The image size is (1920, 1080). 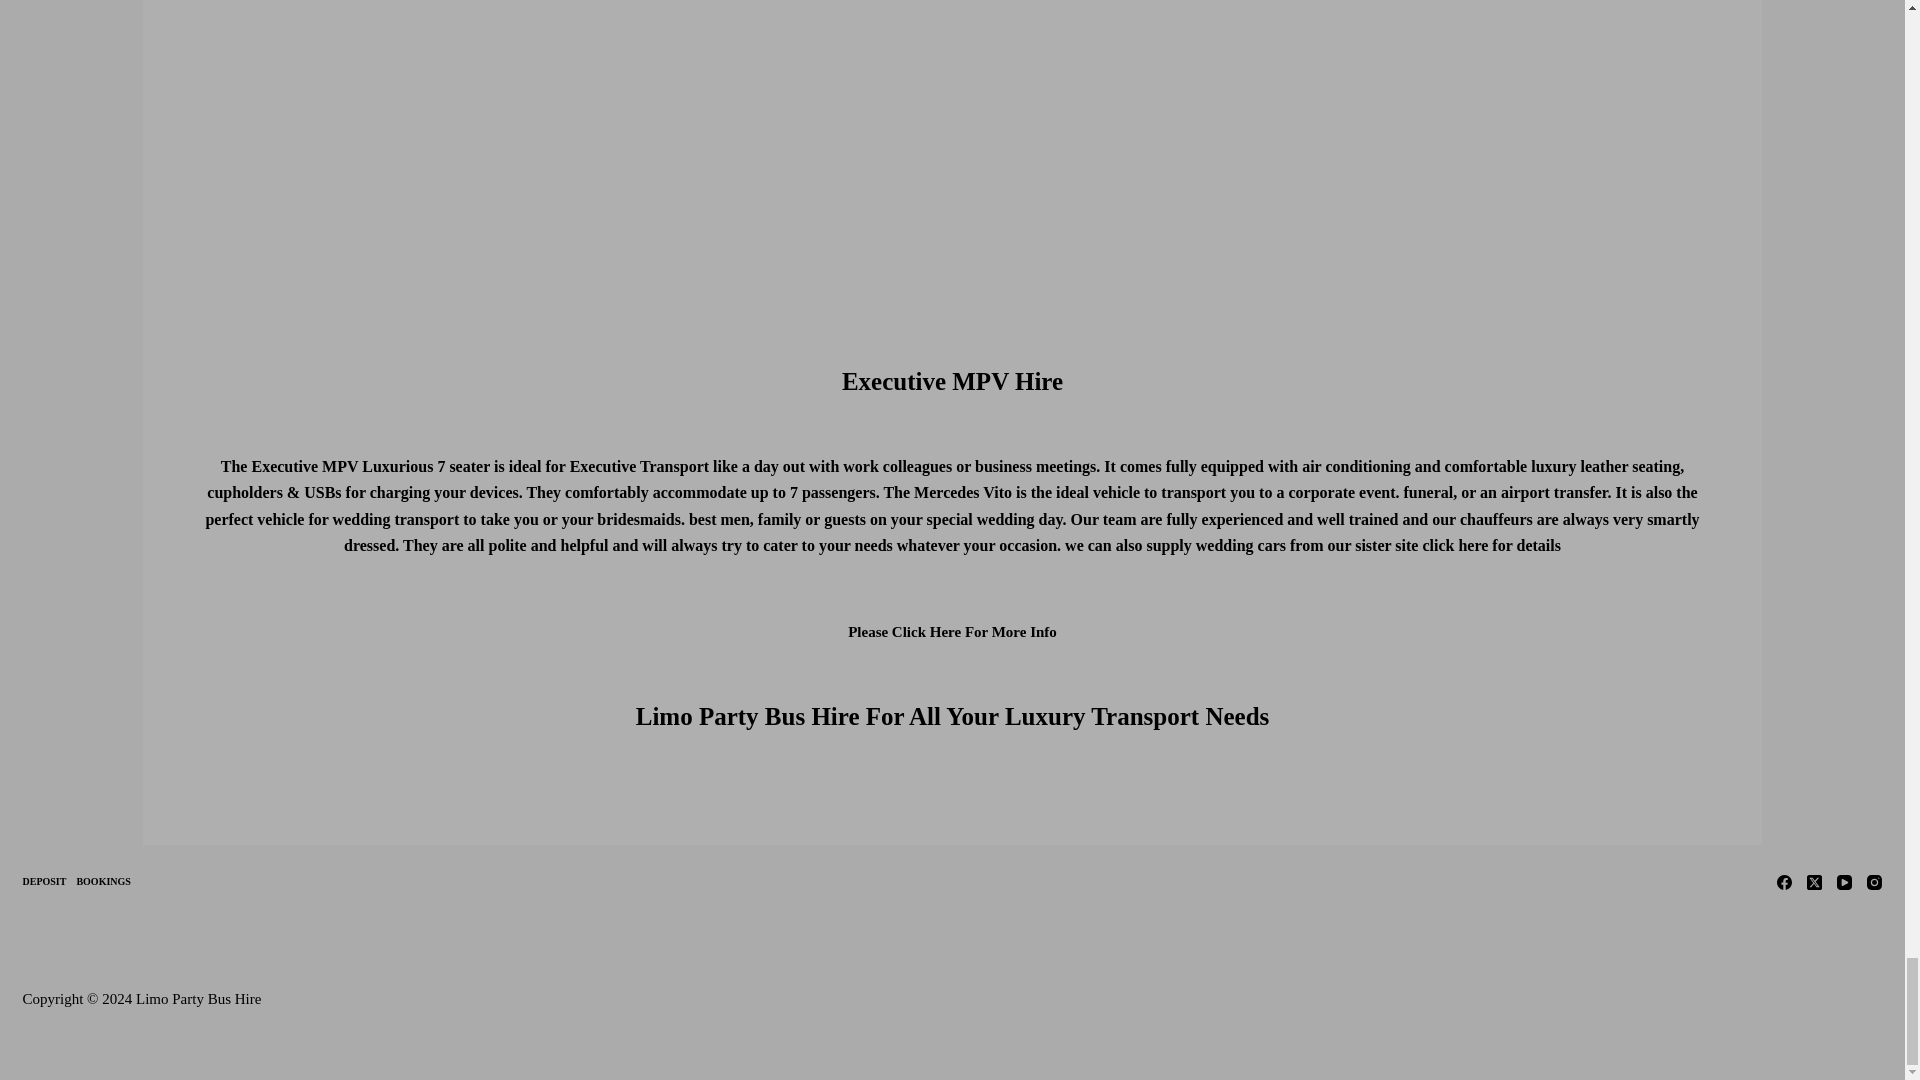 I want to click on click here for details, so click(x=1491, y=545).